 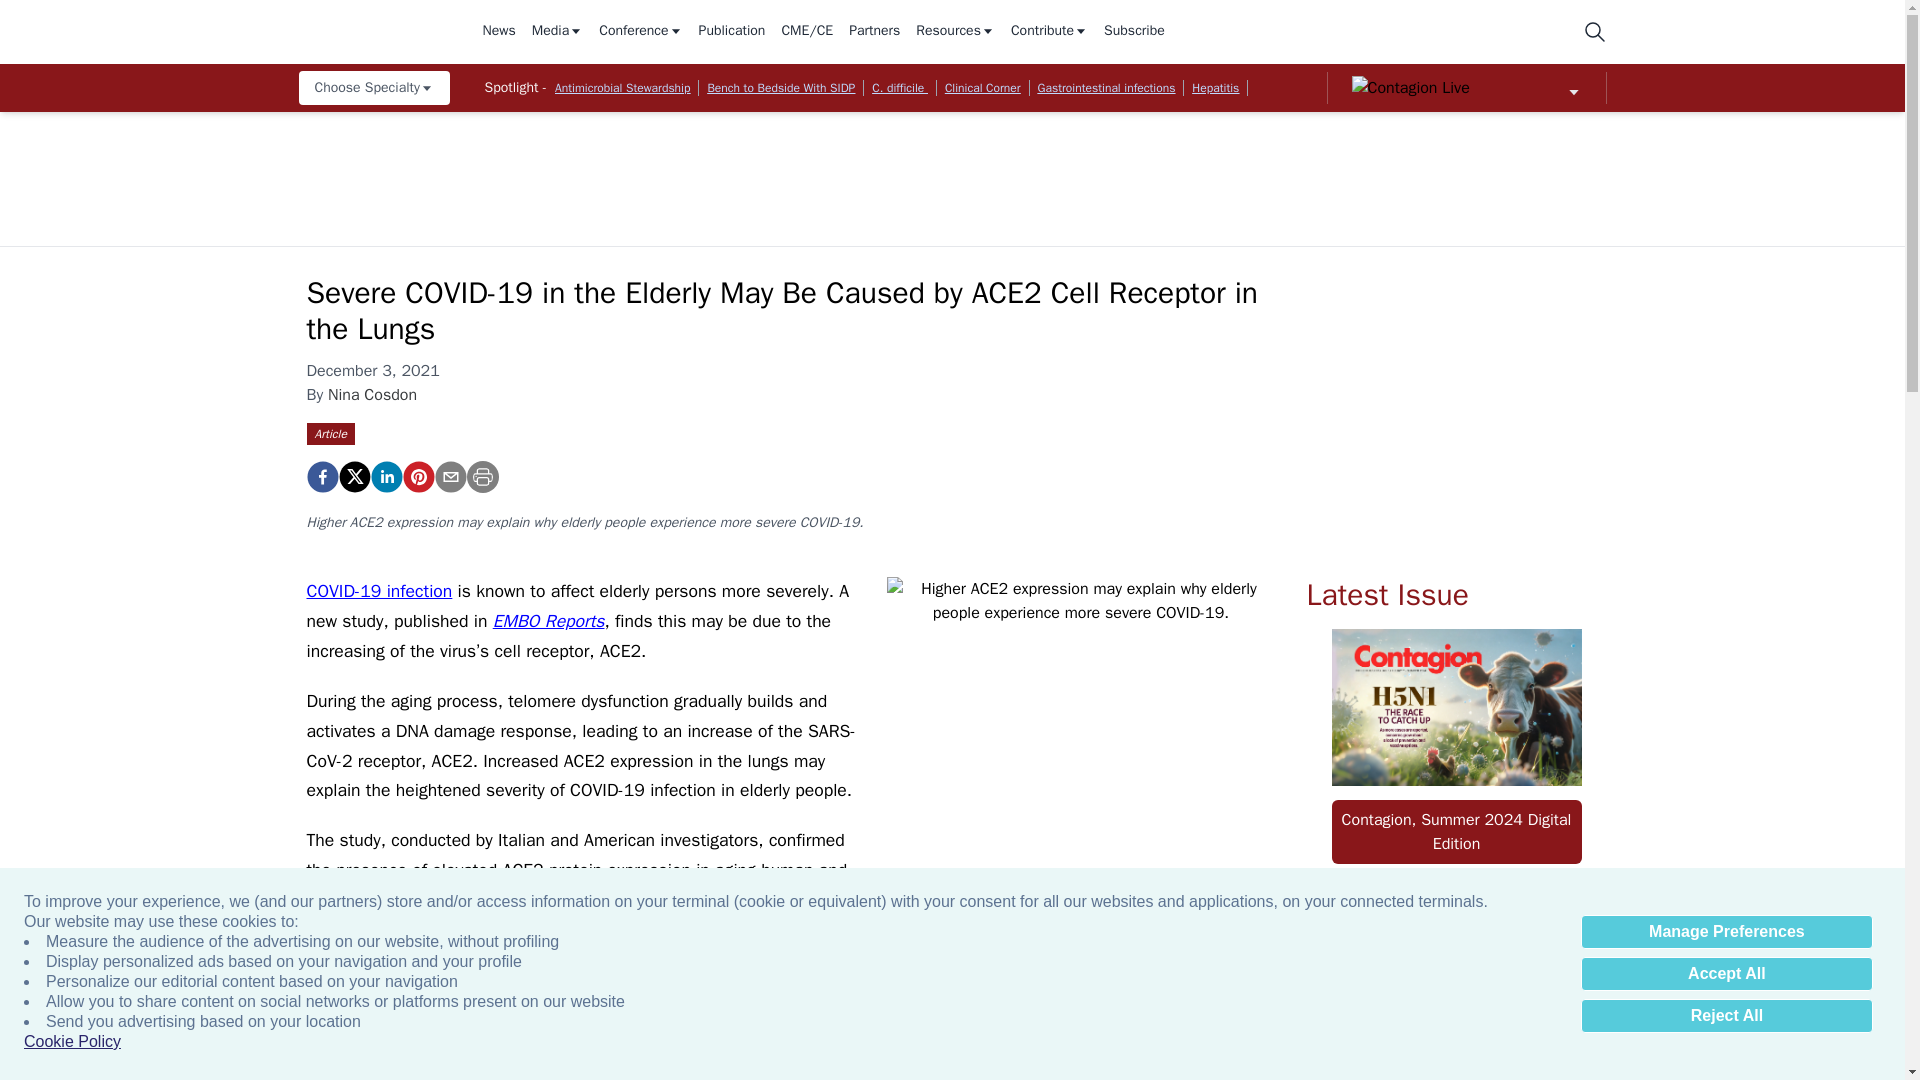 I want to click on Conference, so click(x=640, y=32).